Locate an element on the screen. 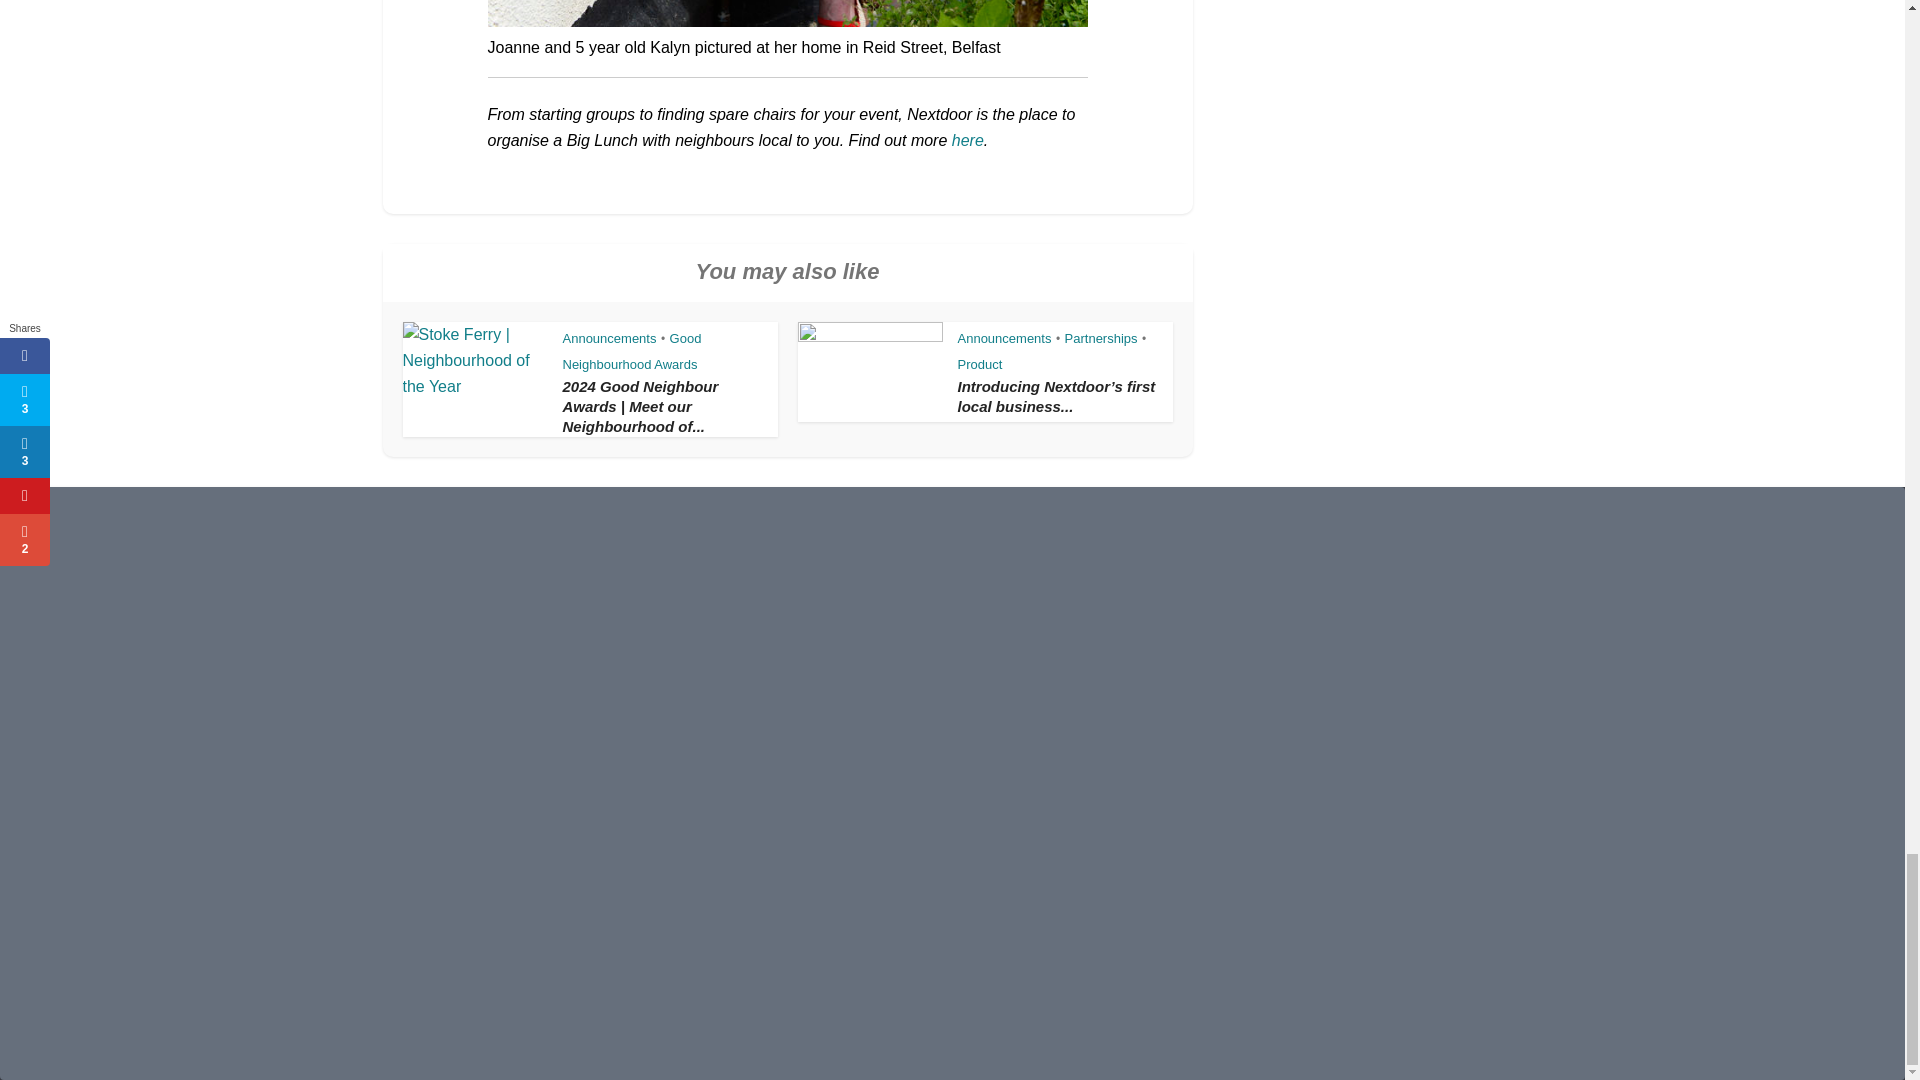  Announcements is located at coordinates (609, 338).